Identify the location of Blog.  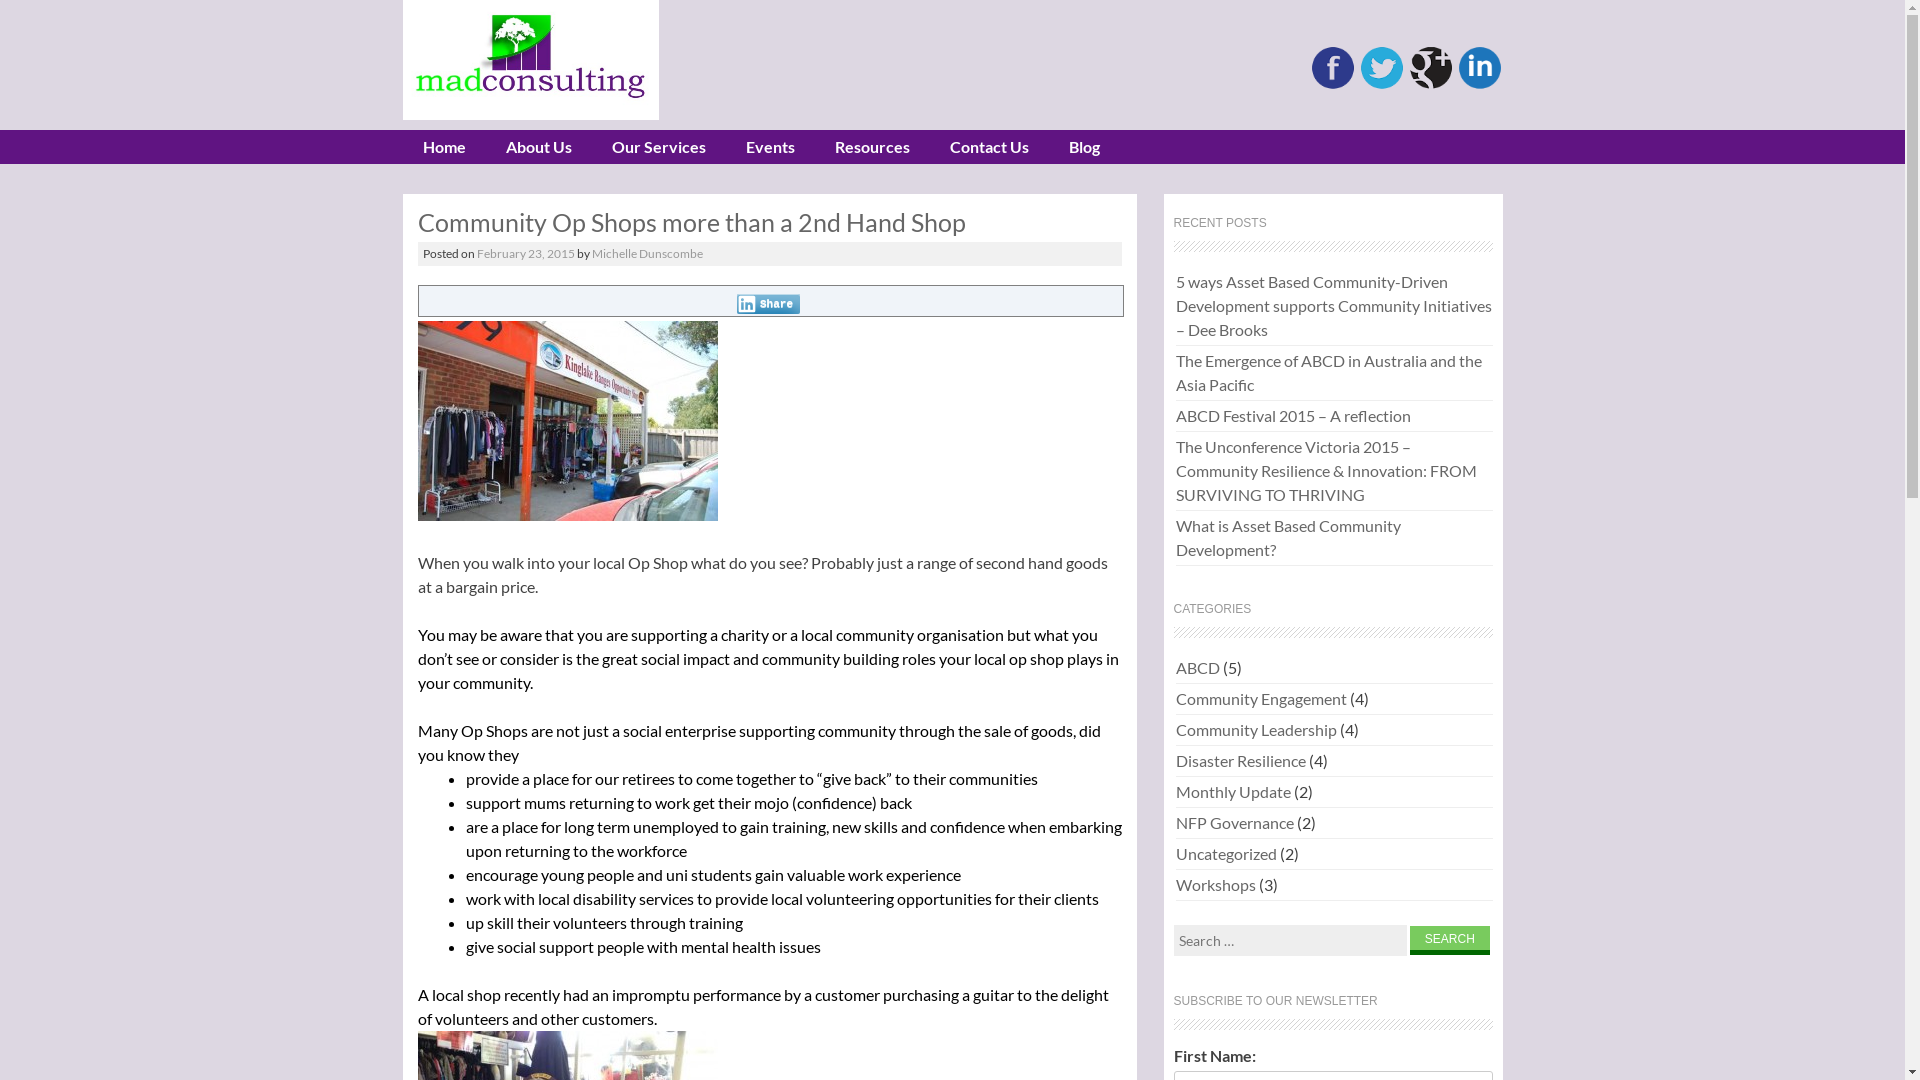
(1084, 147).